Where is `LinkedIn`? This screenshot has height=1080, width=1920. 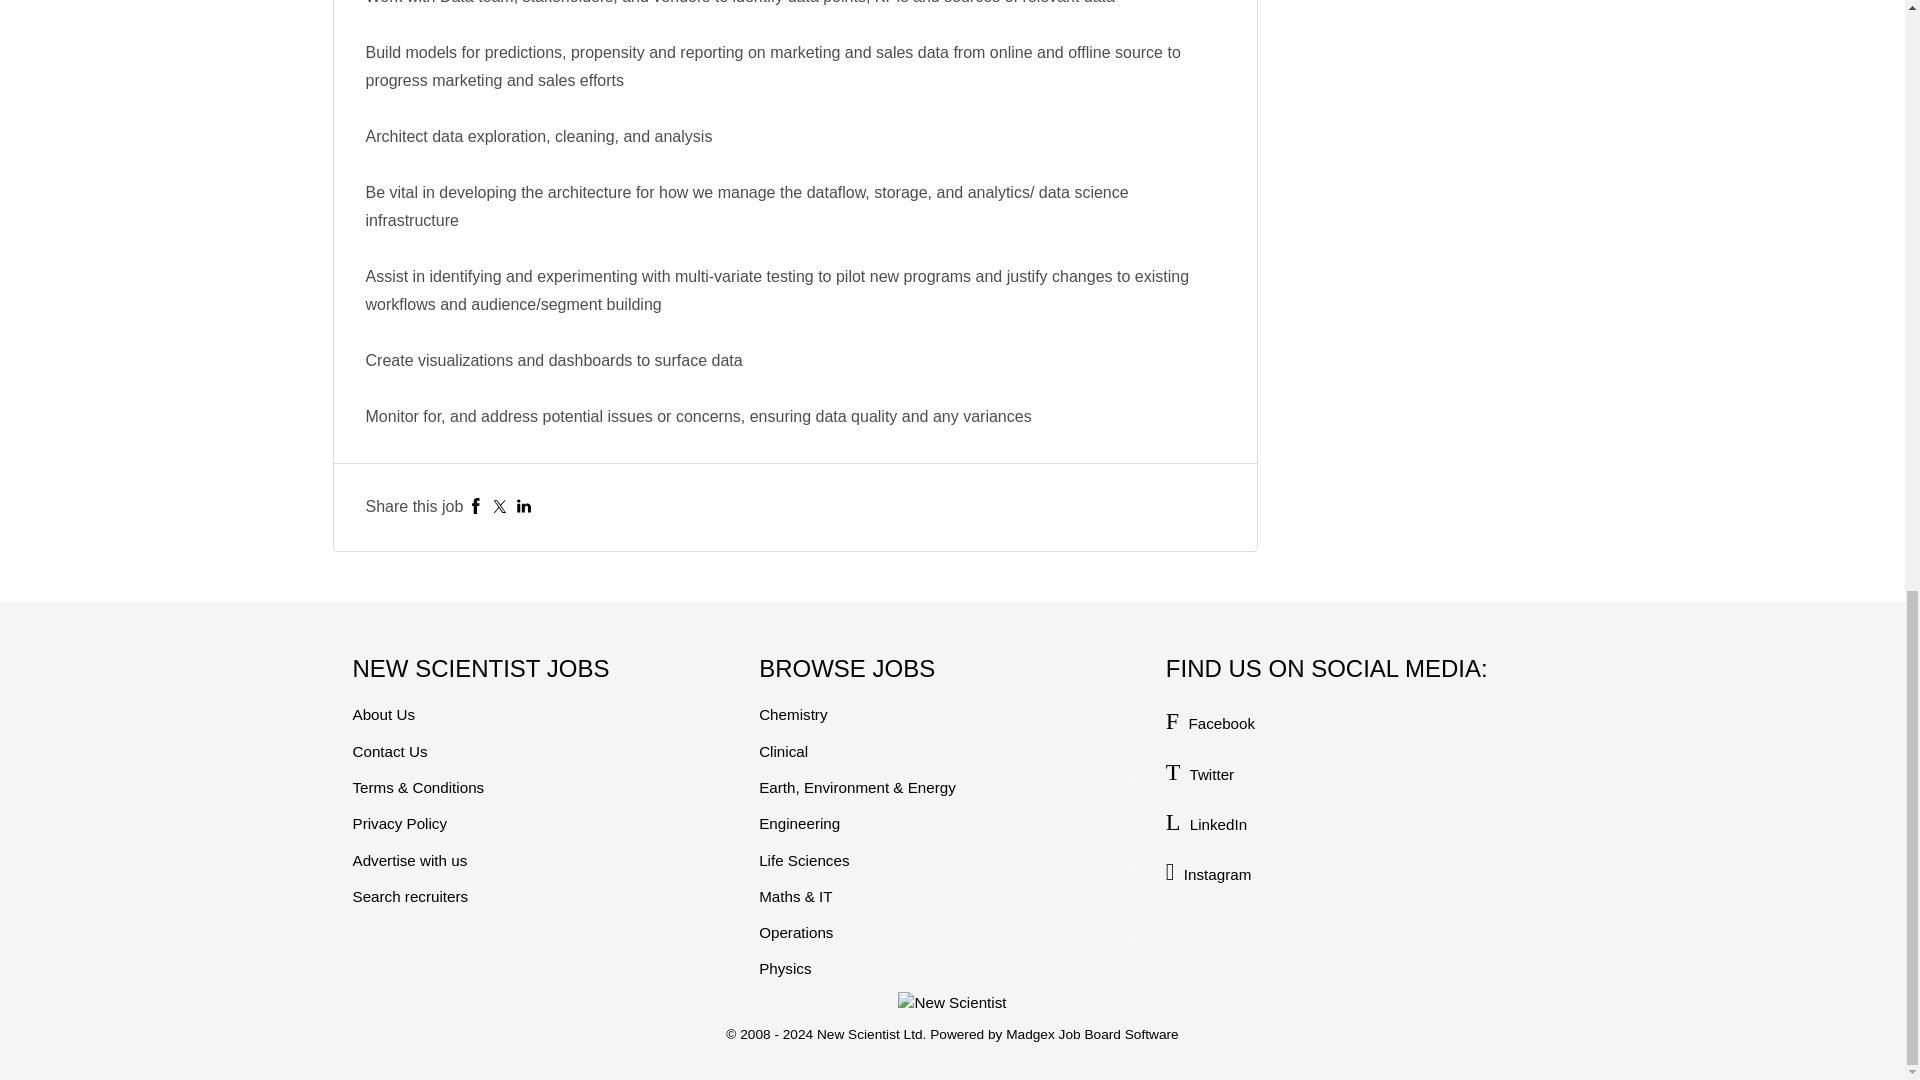 LinkedIn is located at coordinates (524, 506).